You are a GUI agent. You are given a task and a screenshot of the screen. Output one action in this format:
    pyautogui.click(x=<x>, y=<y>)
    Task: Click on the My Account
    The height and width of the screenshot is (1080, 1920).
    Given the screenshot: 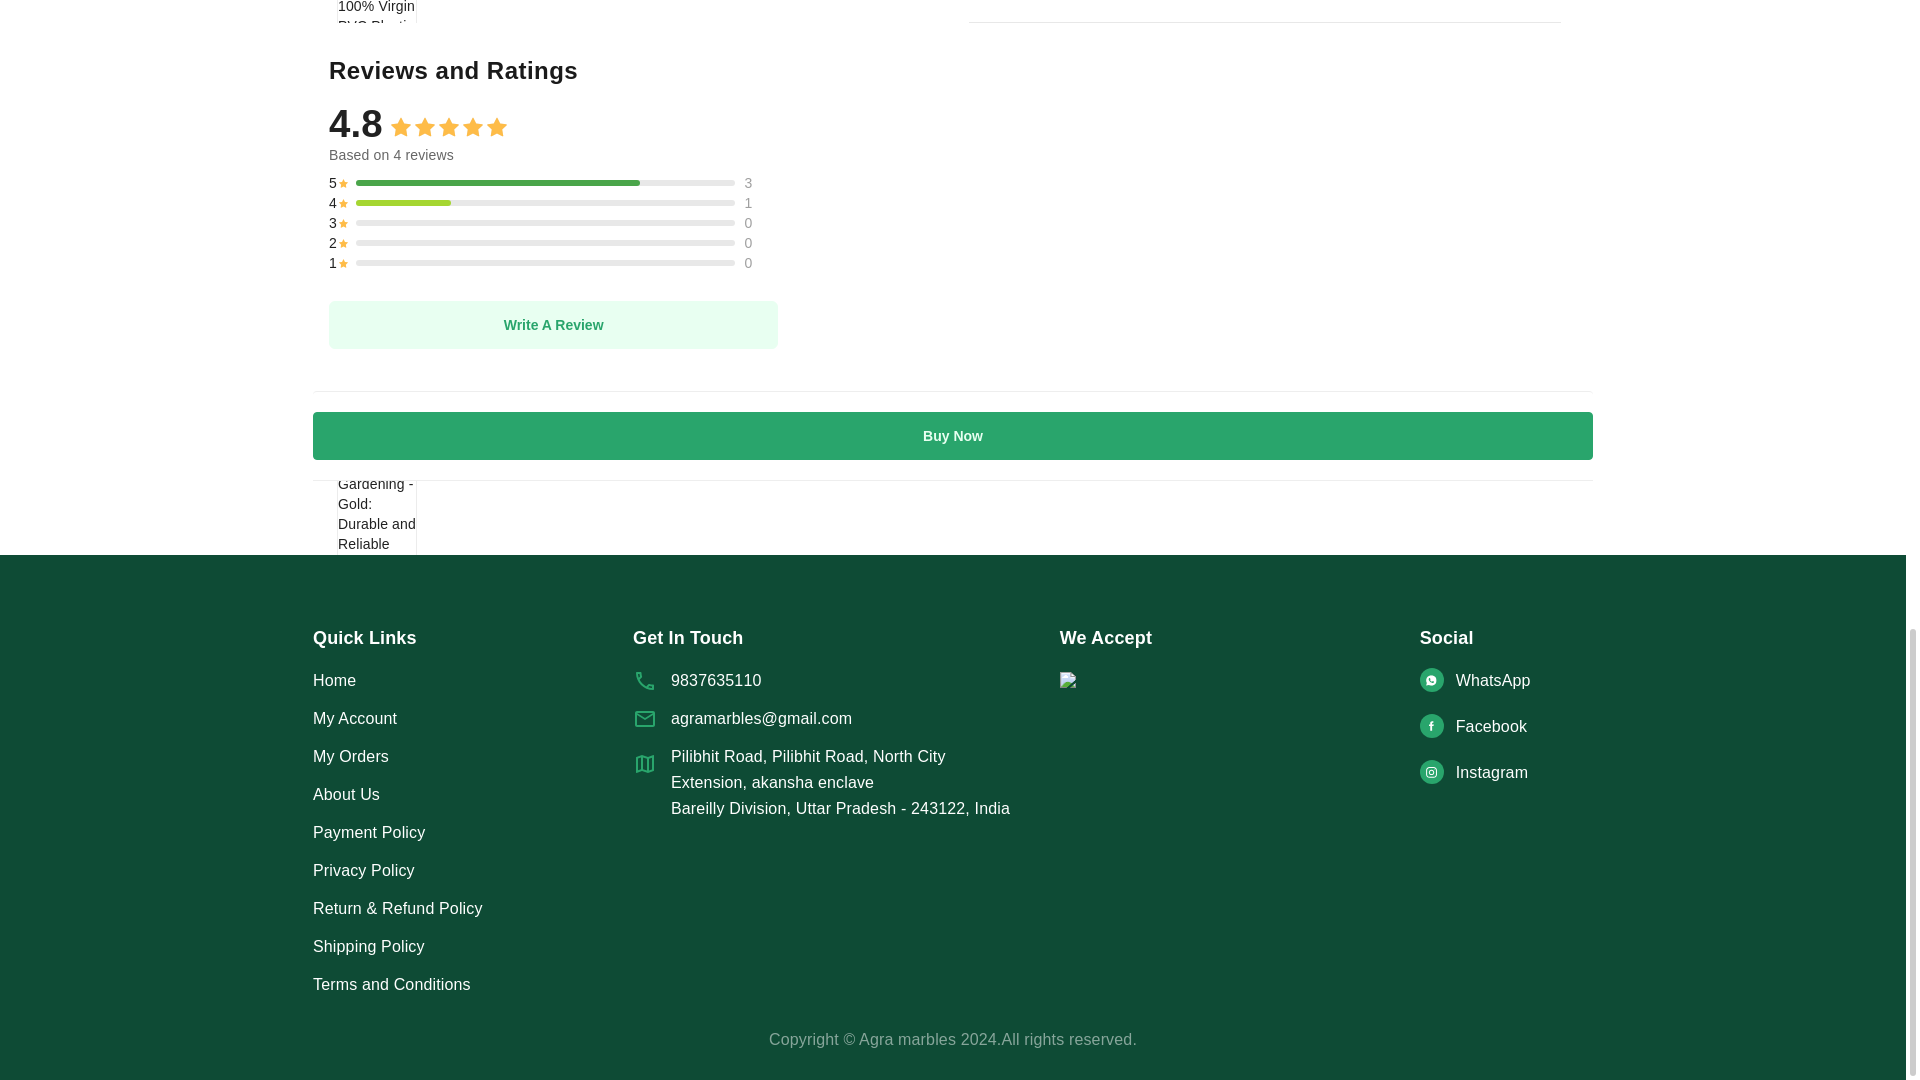 What is the action you would take?
    pyautogui.click(x=472, y=719)
    